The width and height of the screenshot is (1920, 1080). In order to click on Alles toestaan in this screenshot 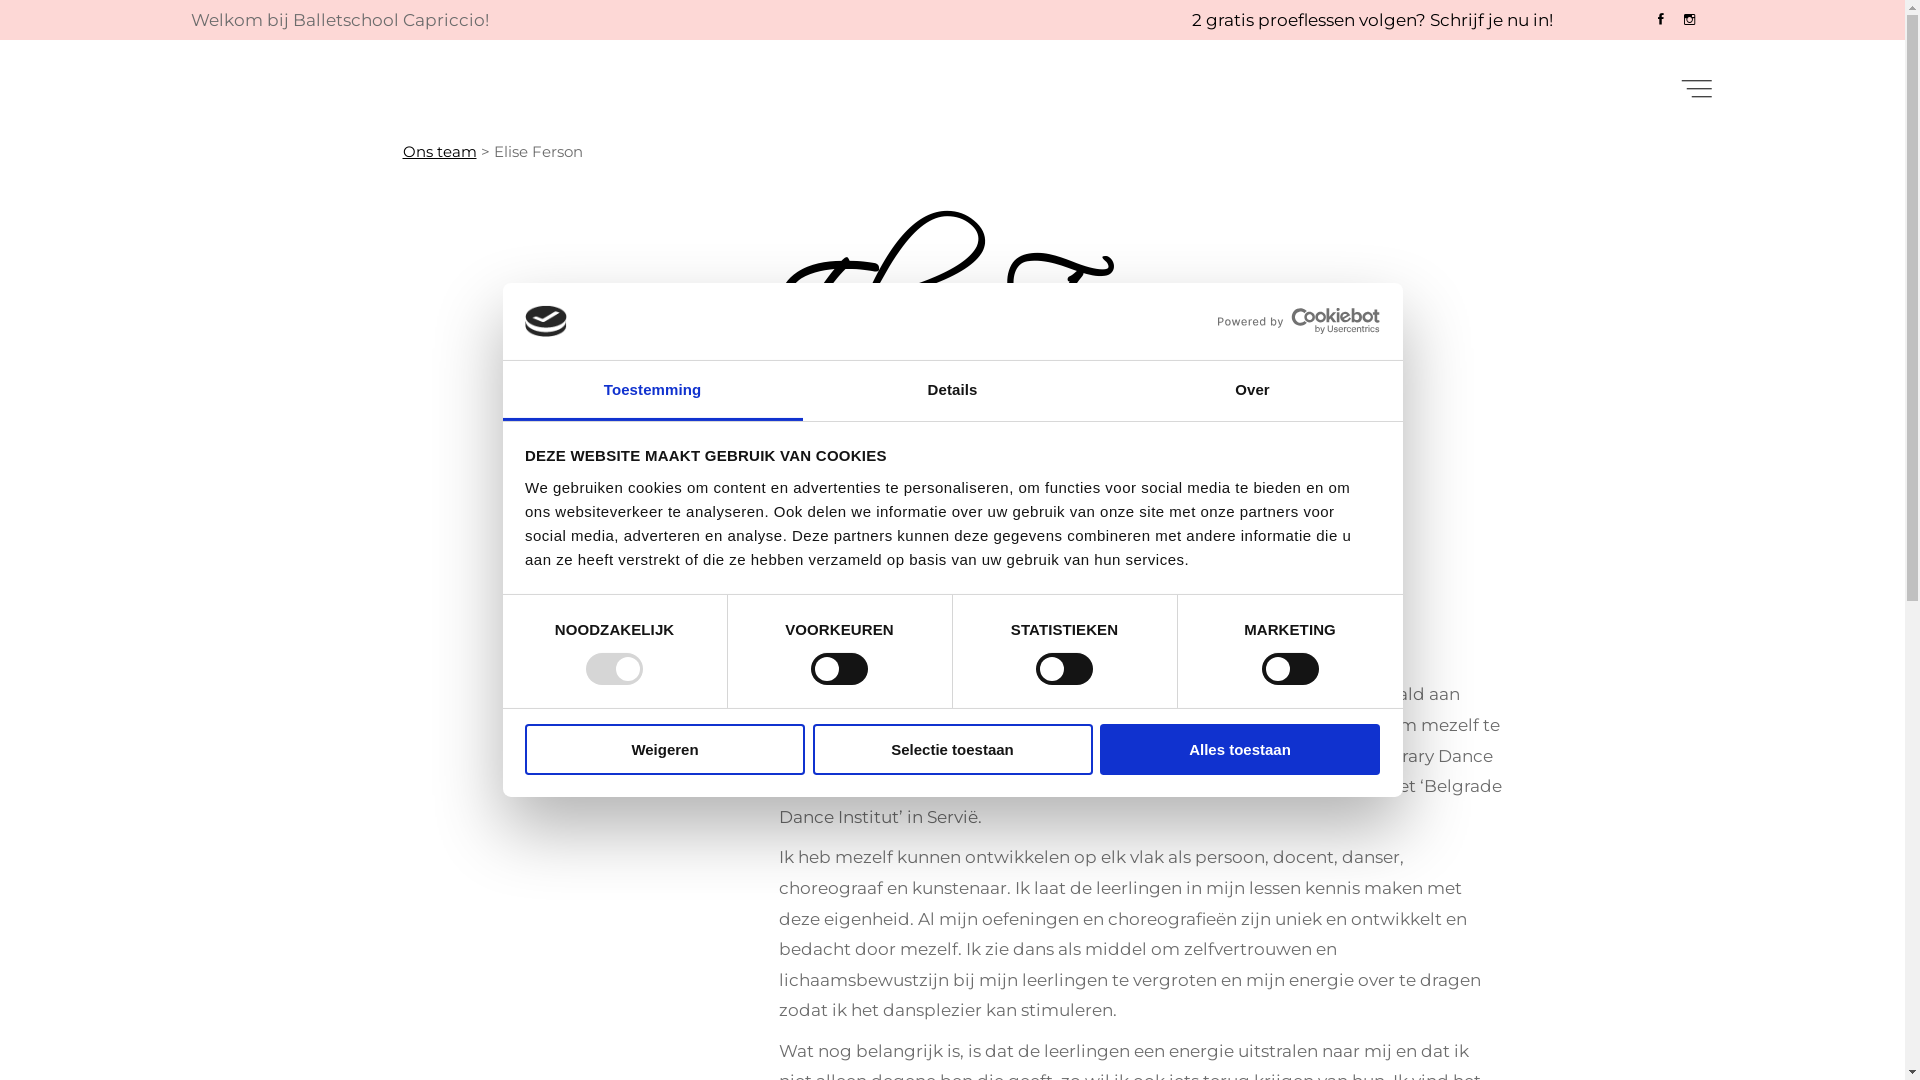, I will do `click(1240, 750)`.